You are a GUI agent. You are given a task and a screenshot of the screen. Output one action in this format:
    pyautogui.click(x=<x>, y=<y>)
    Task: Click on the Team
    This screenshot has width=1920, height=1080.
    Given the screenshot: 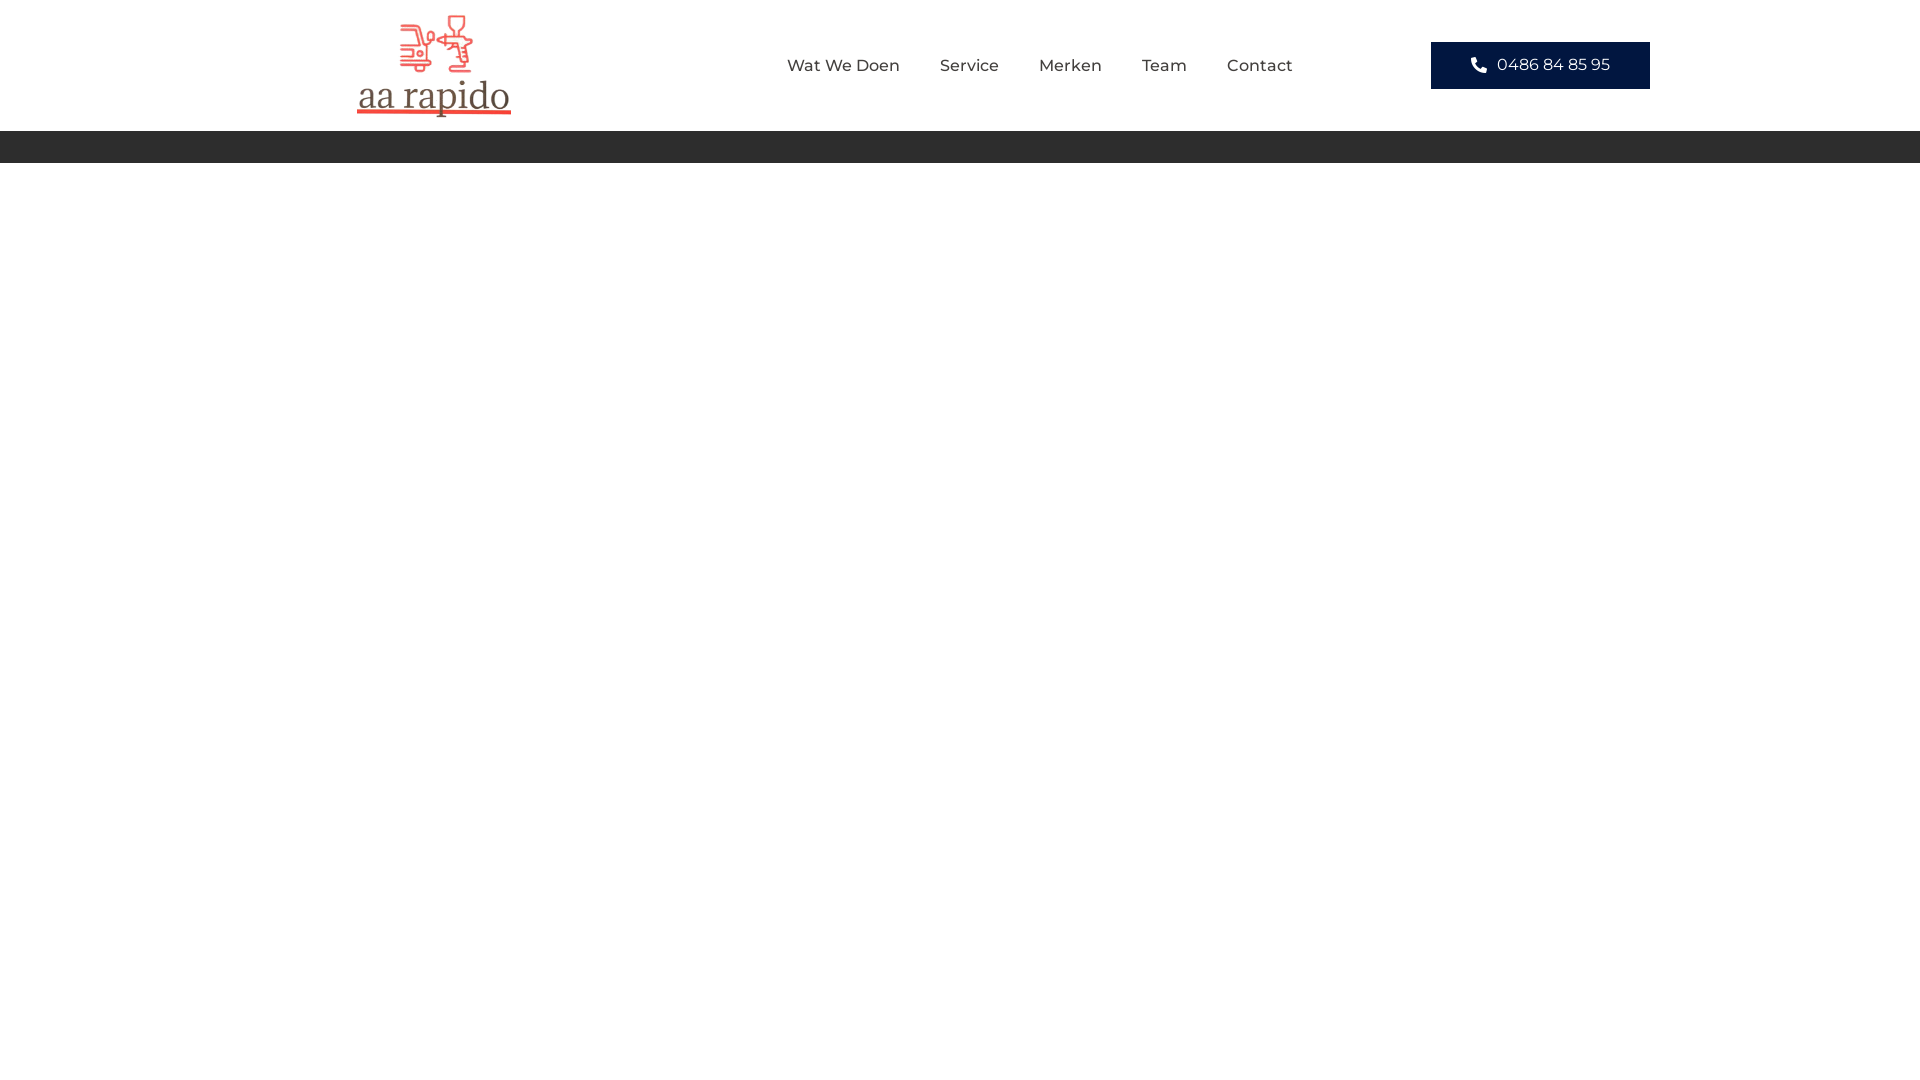 What is the action you would take?
    pyautogui.click(x=1164, y=66)
    